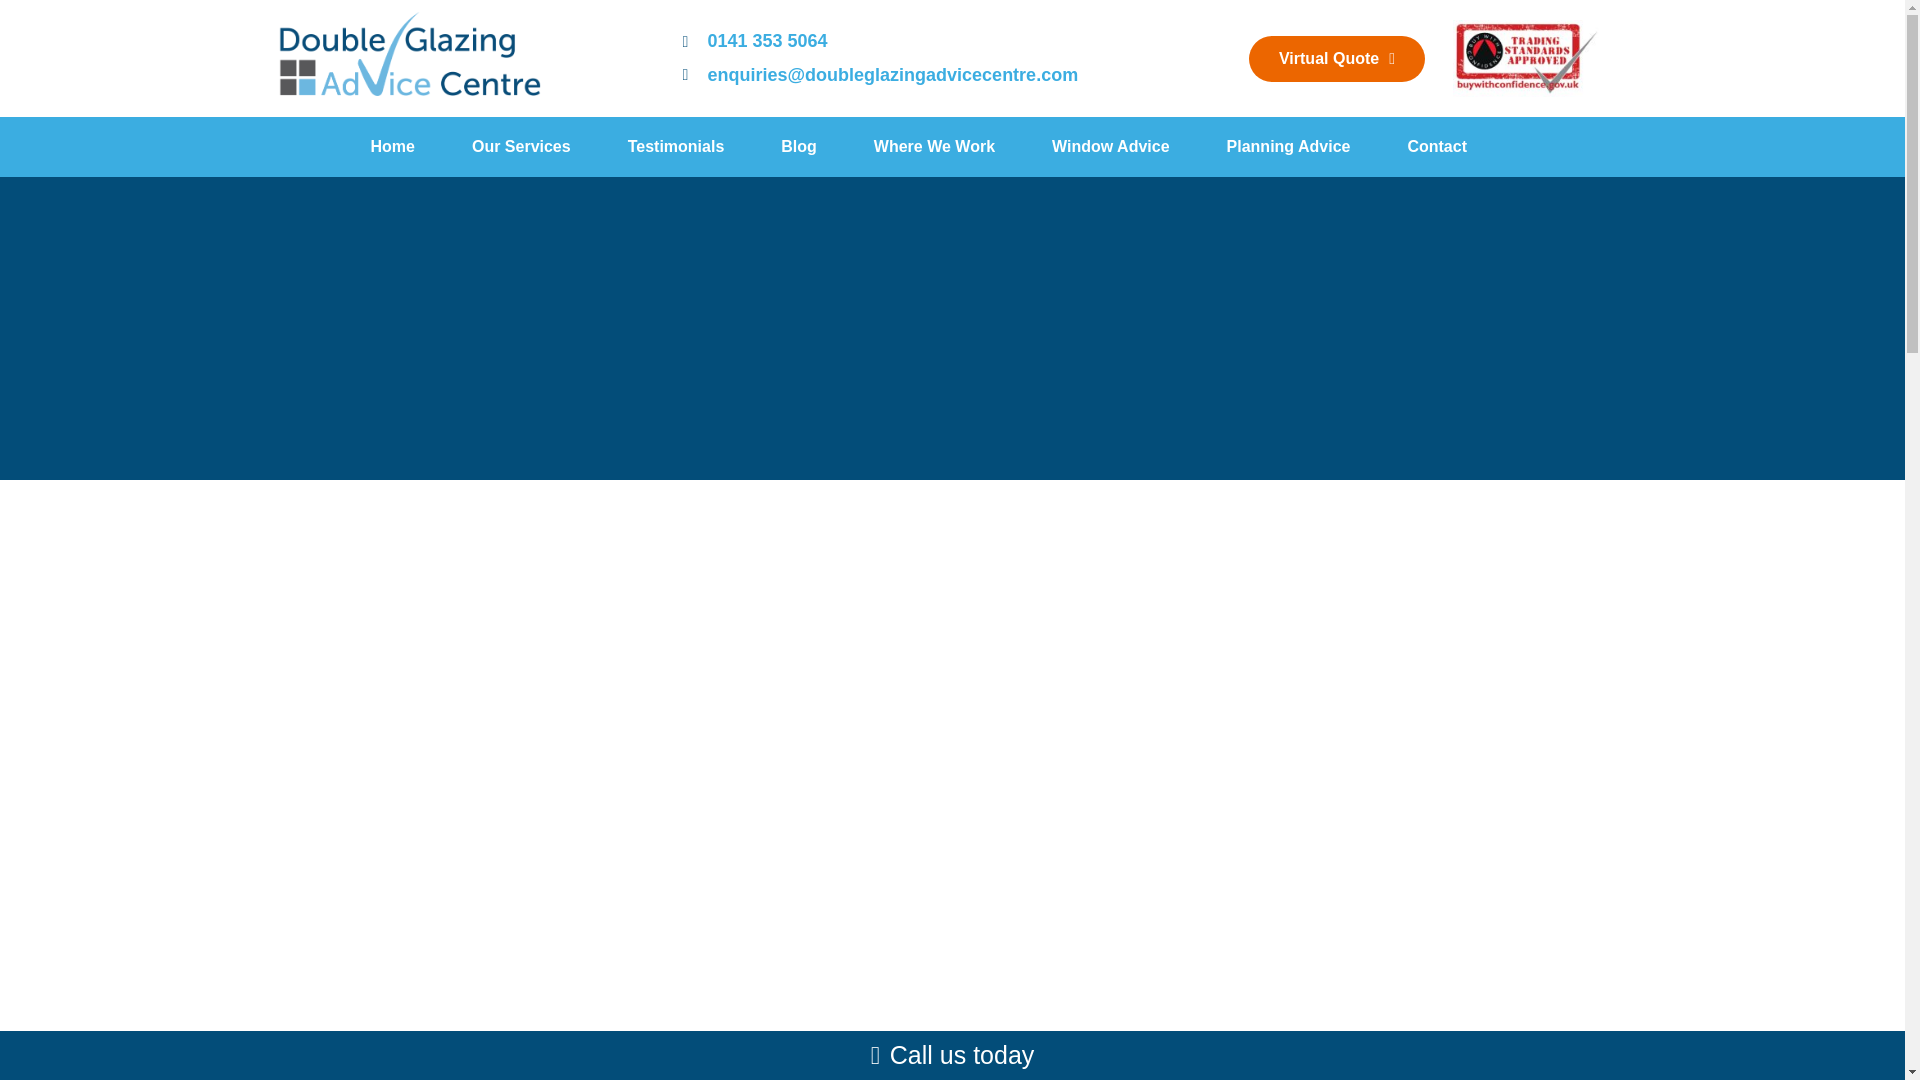 The width and height of the screenshot is (1920, 1080). Describe the element at coordinates (1436, 146) in the screenshot. I see `Contact` at that location.